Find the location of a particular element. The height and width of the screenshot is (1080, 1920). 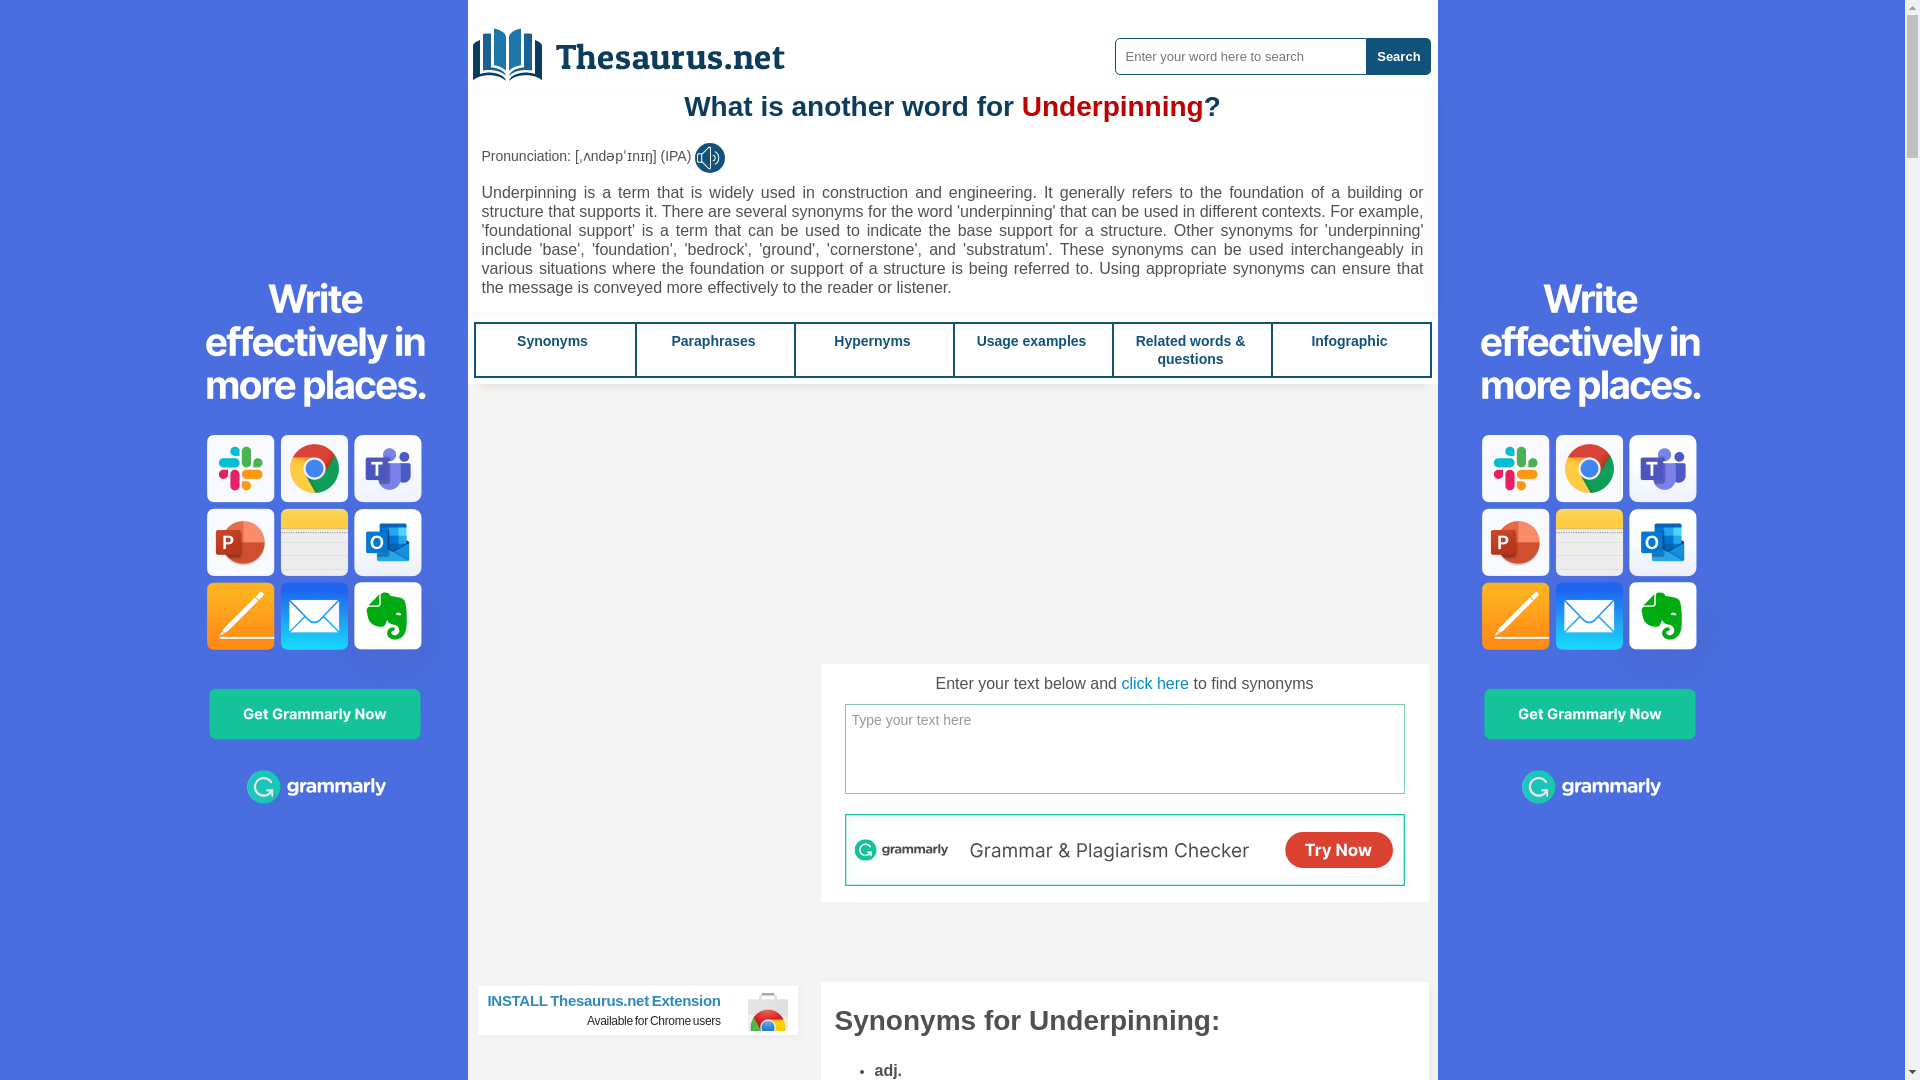

Hypernyms is located at coordinates (872, 340).